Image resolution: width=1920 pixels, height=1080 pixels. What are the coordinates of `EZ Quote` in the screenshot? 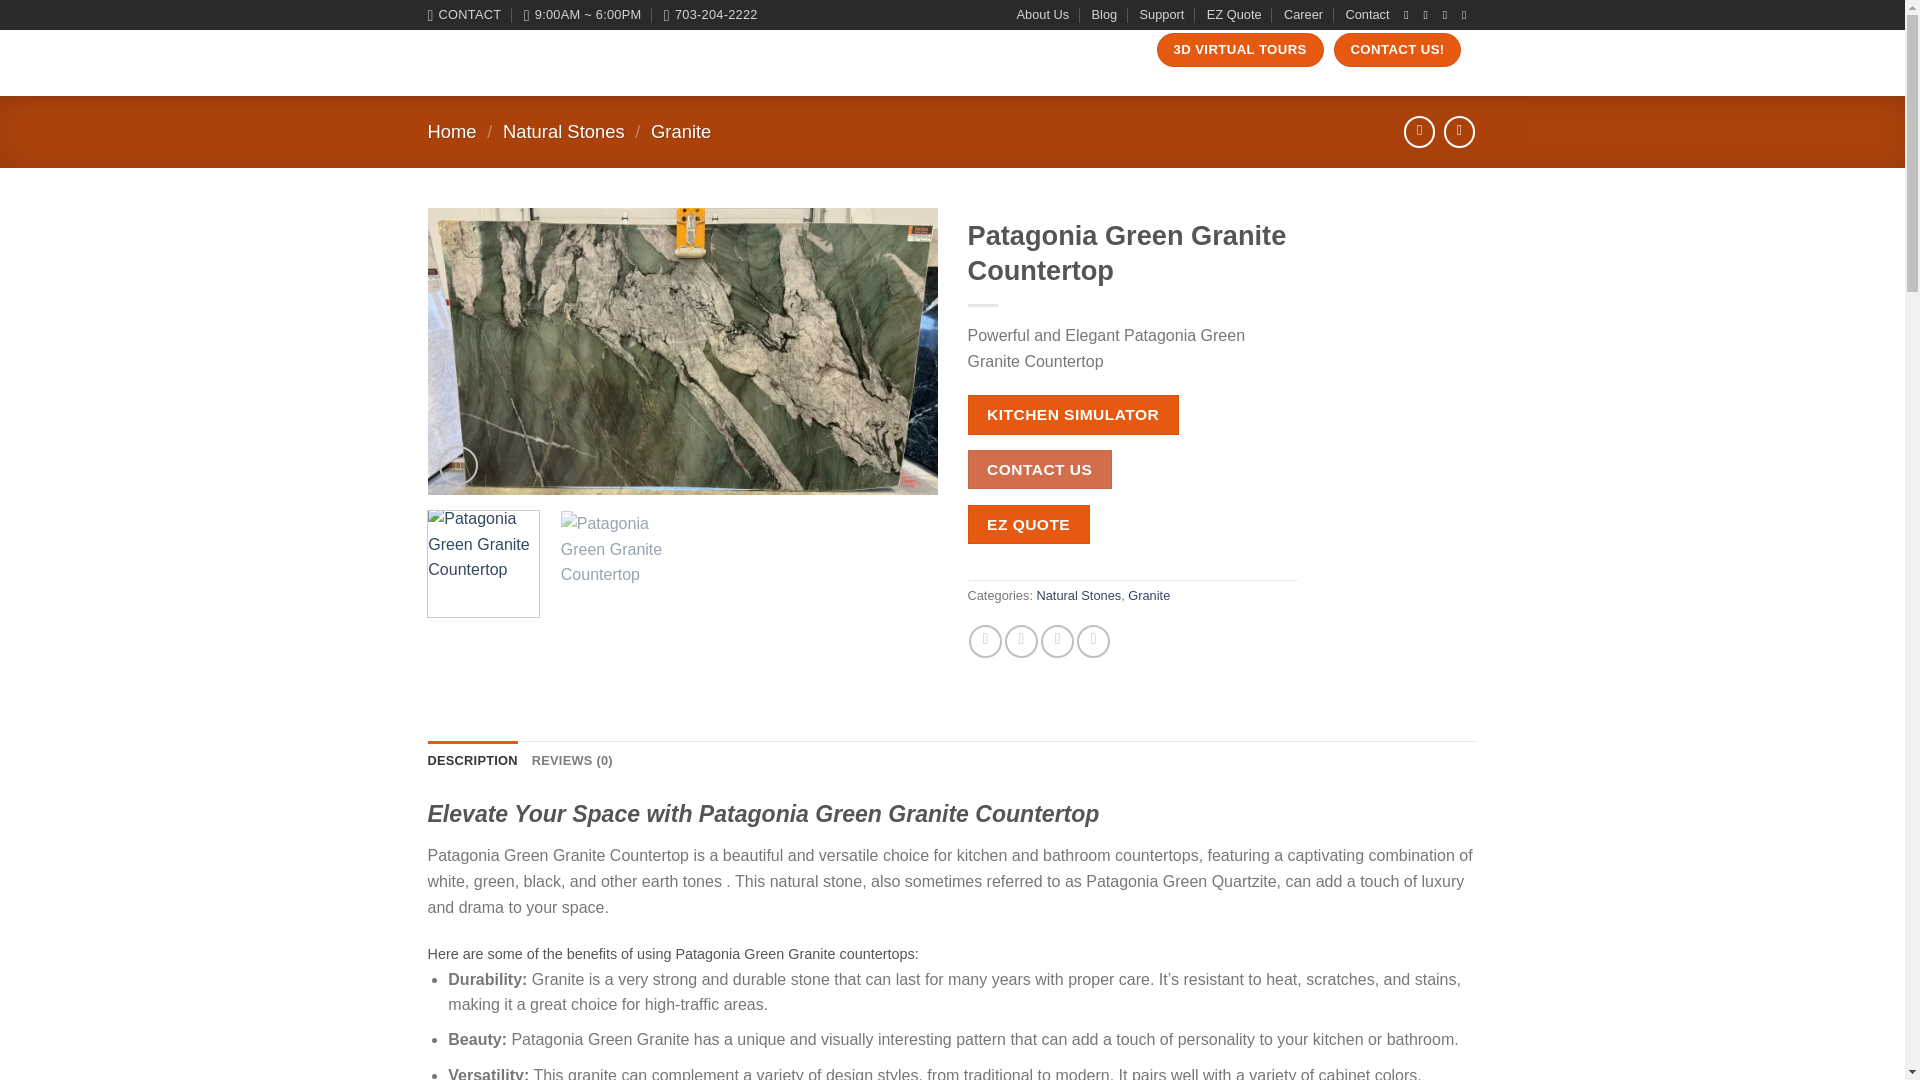 It's located at (1234, 15).